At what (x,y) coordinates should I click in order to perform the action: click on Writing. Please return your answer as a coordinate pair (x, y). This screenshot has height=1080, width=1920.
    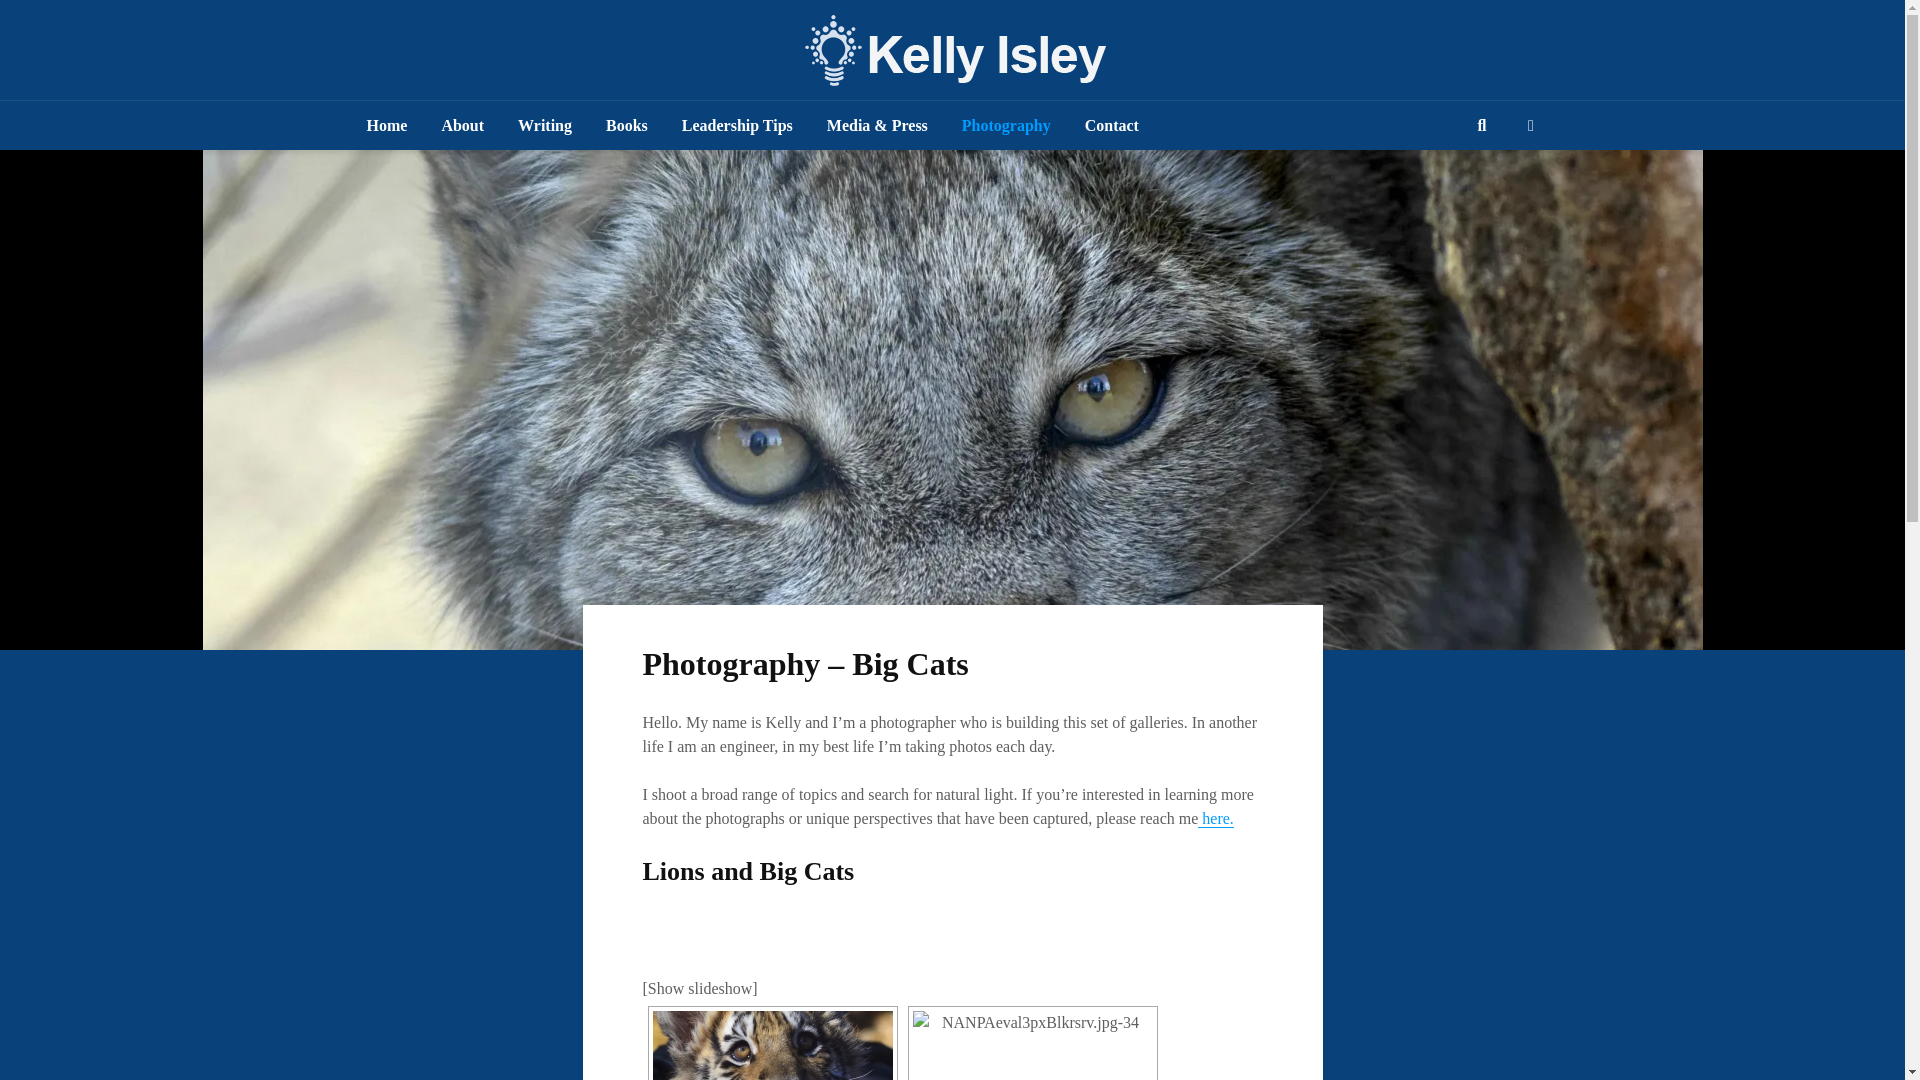
    Looking at the image, I should click on (545, 126).